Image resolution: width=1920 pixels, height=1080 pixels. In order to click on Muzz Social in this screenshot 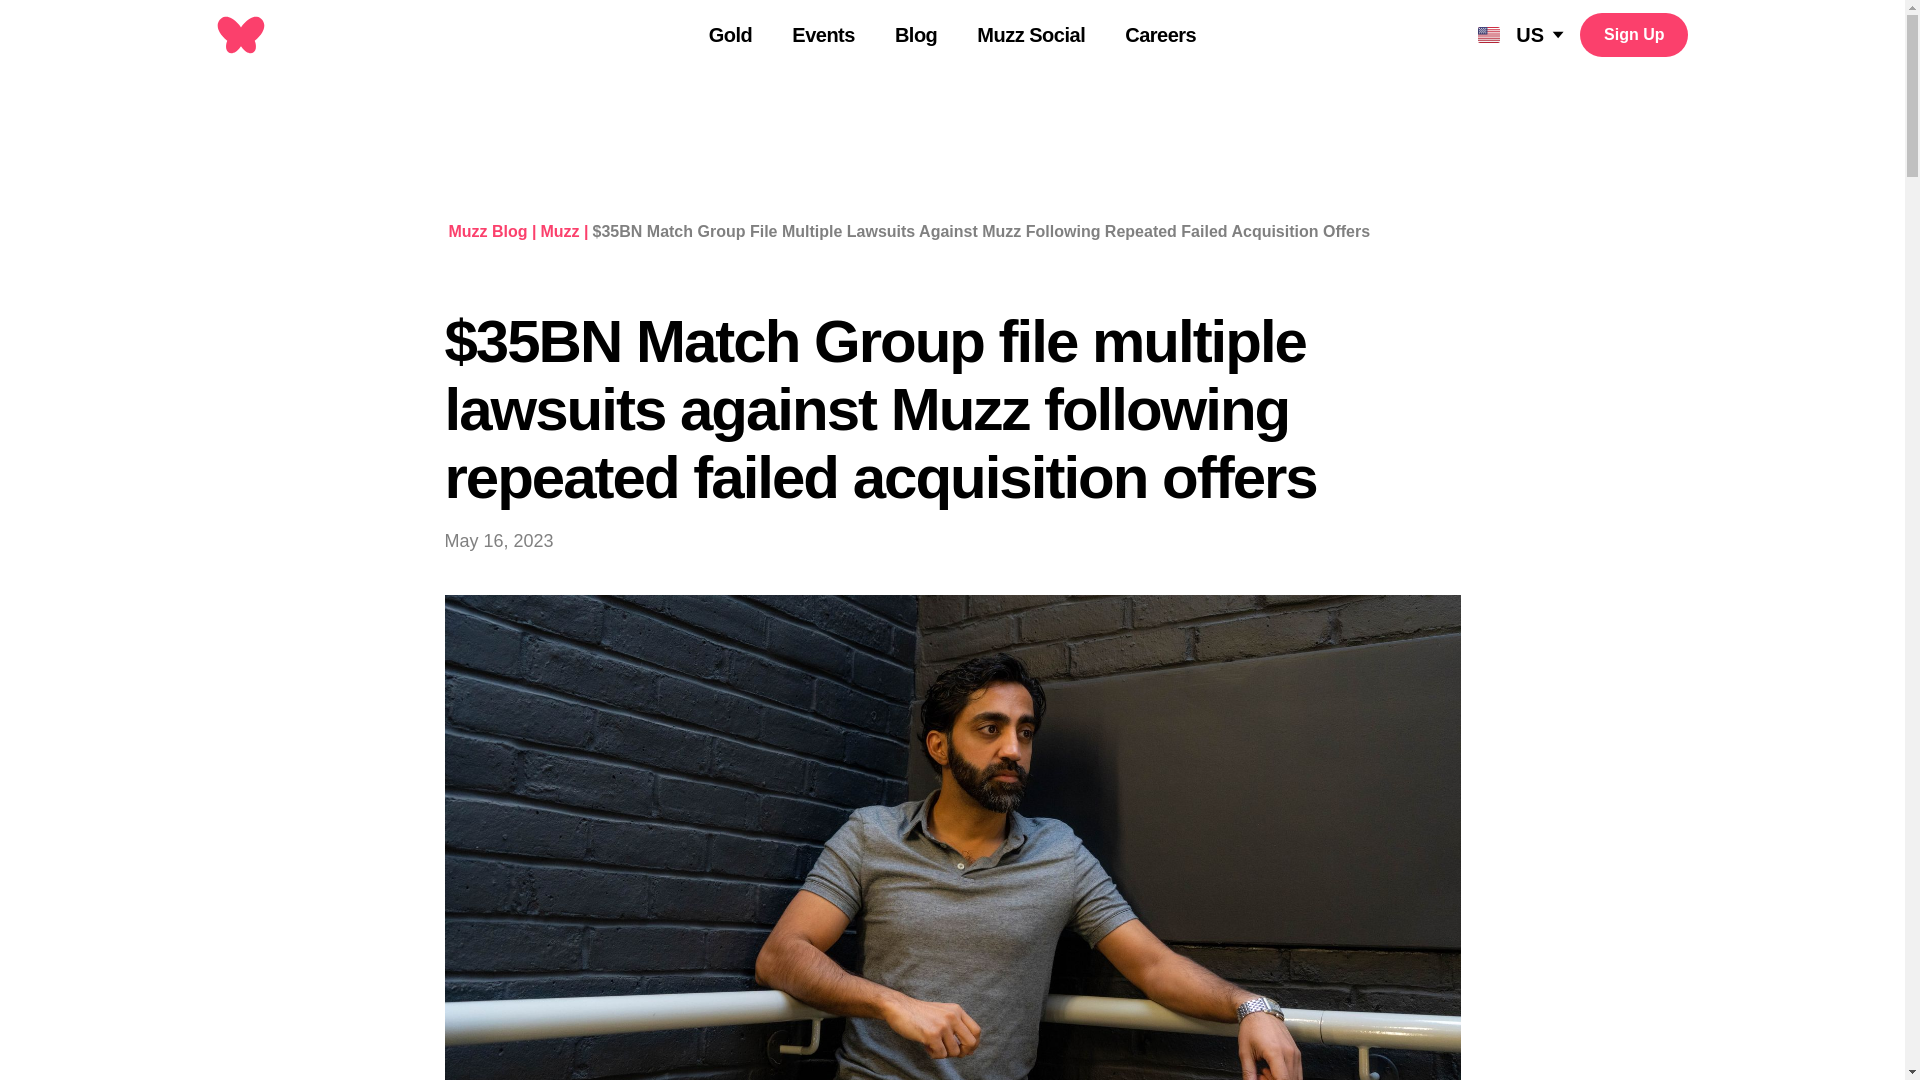, I will do `click(1030, 36)`.